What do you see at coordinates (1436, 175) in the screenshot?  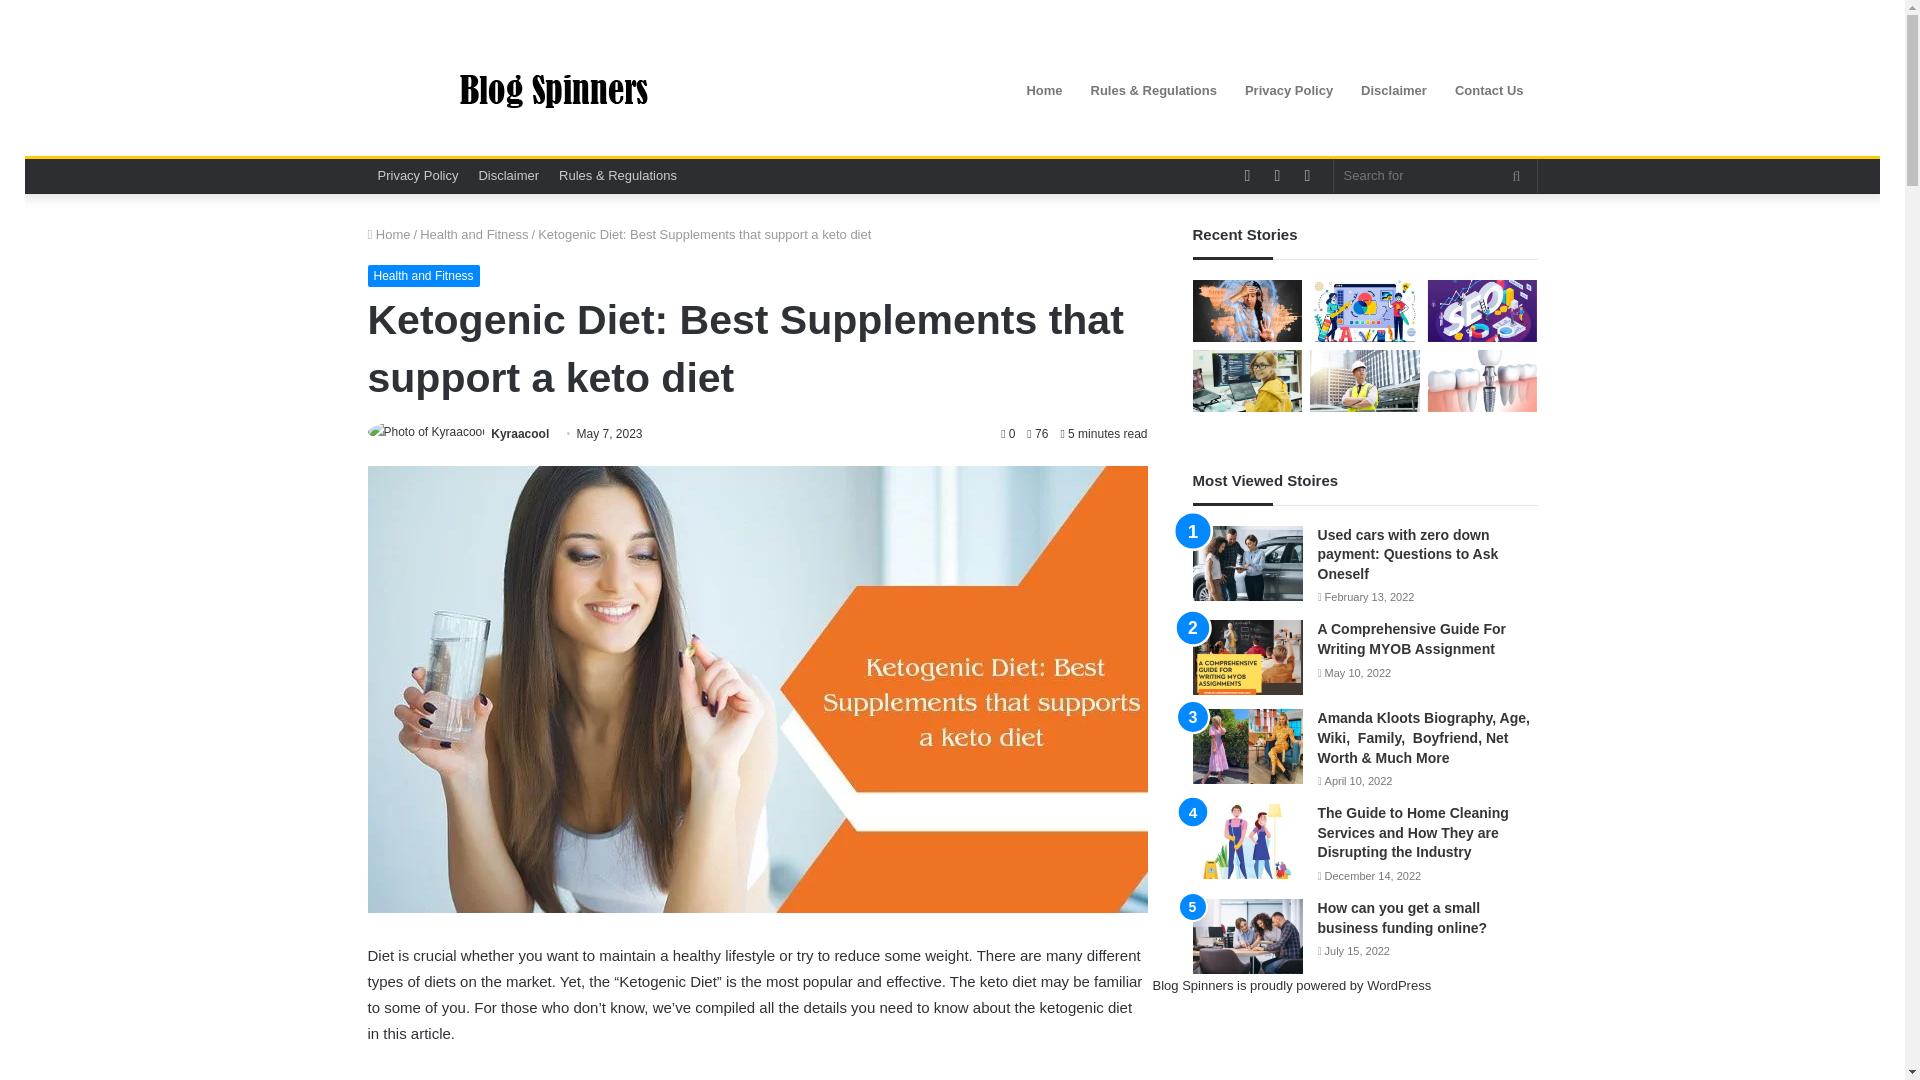 I see `Search for` at bounding box center [1436, 175].